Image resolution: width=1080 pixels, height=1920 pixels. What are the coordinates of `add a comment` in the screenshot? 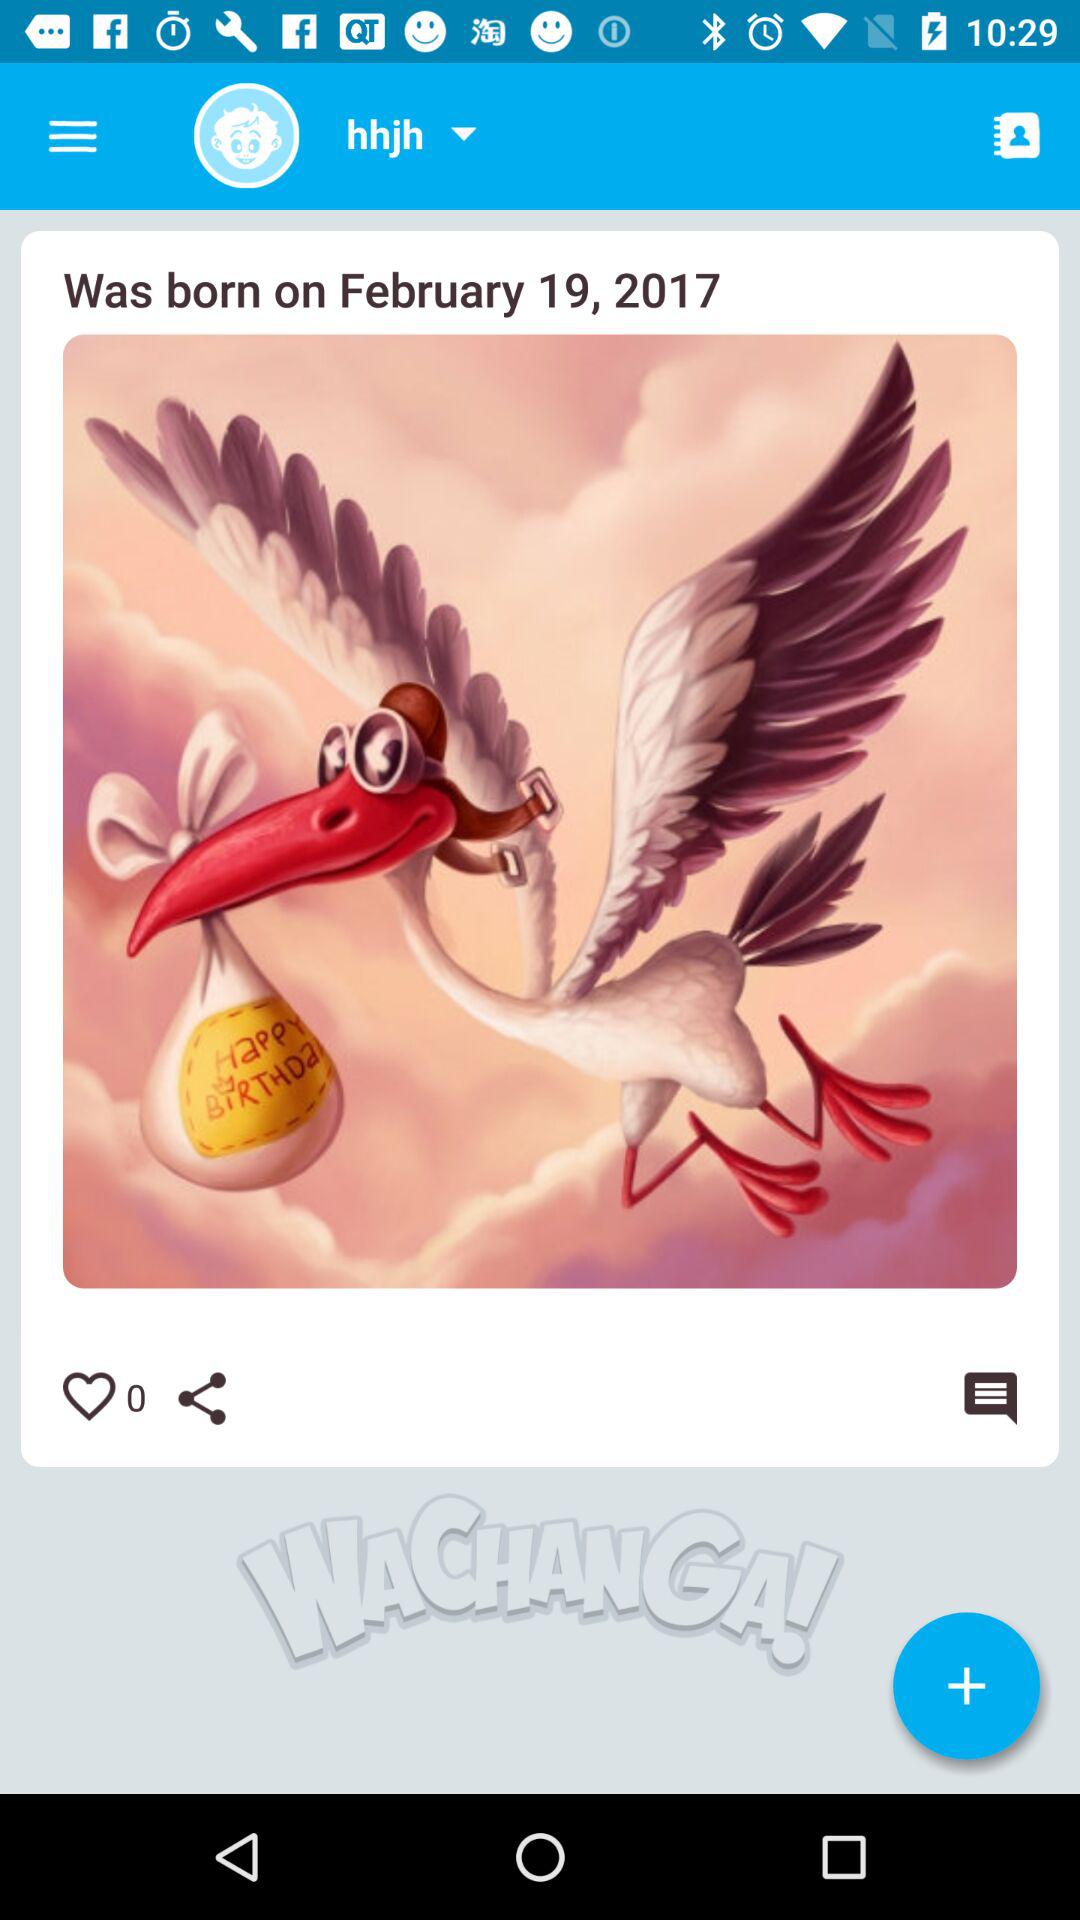 It's located at (986, 1398).